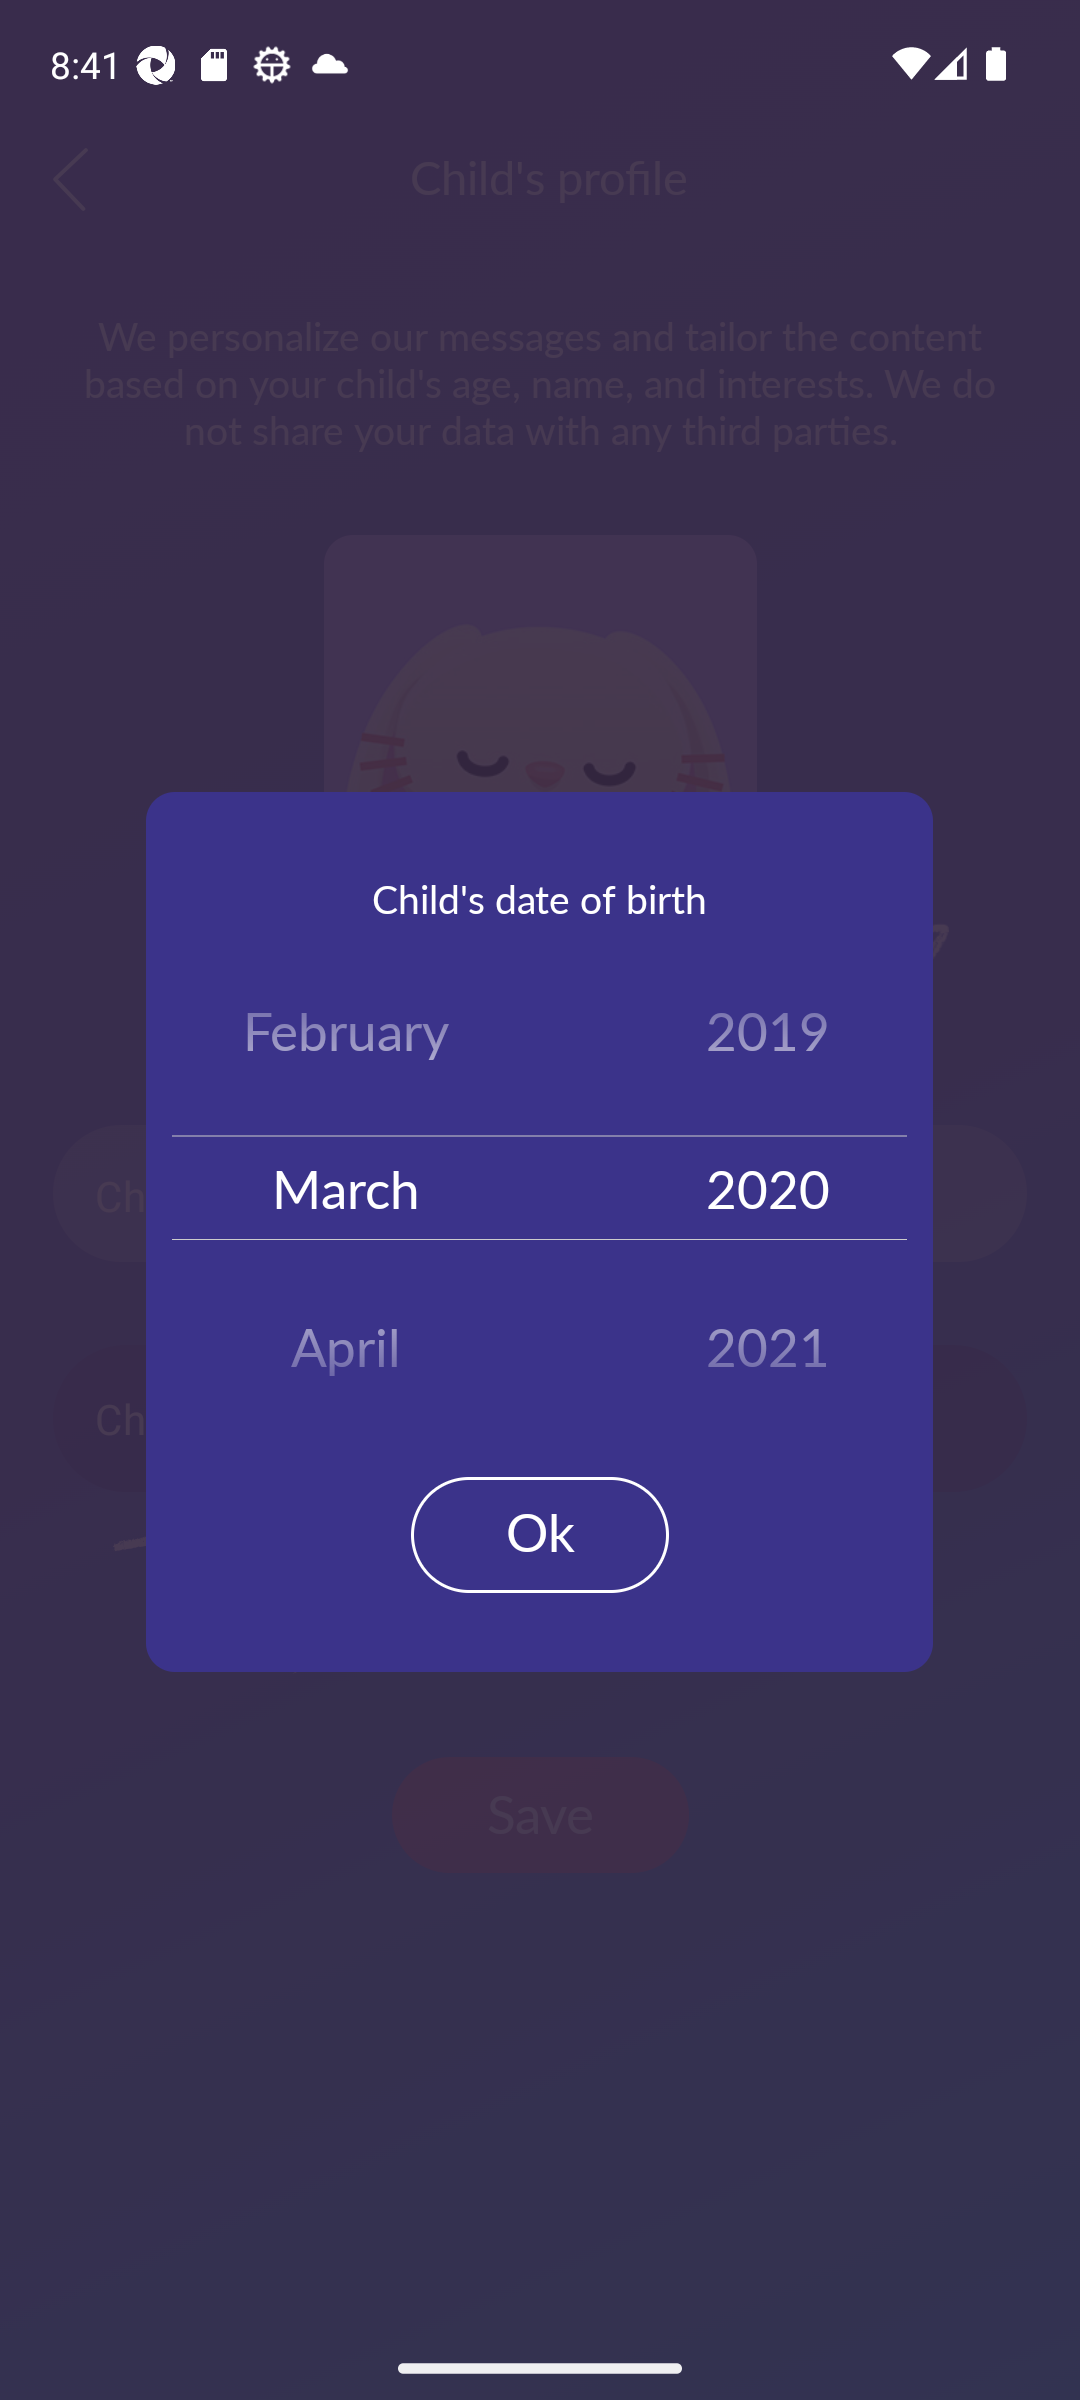 The image size is (1080, 2400). I want to click on 2021, so click(768, 1336).